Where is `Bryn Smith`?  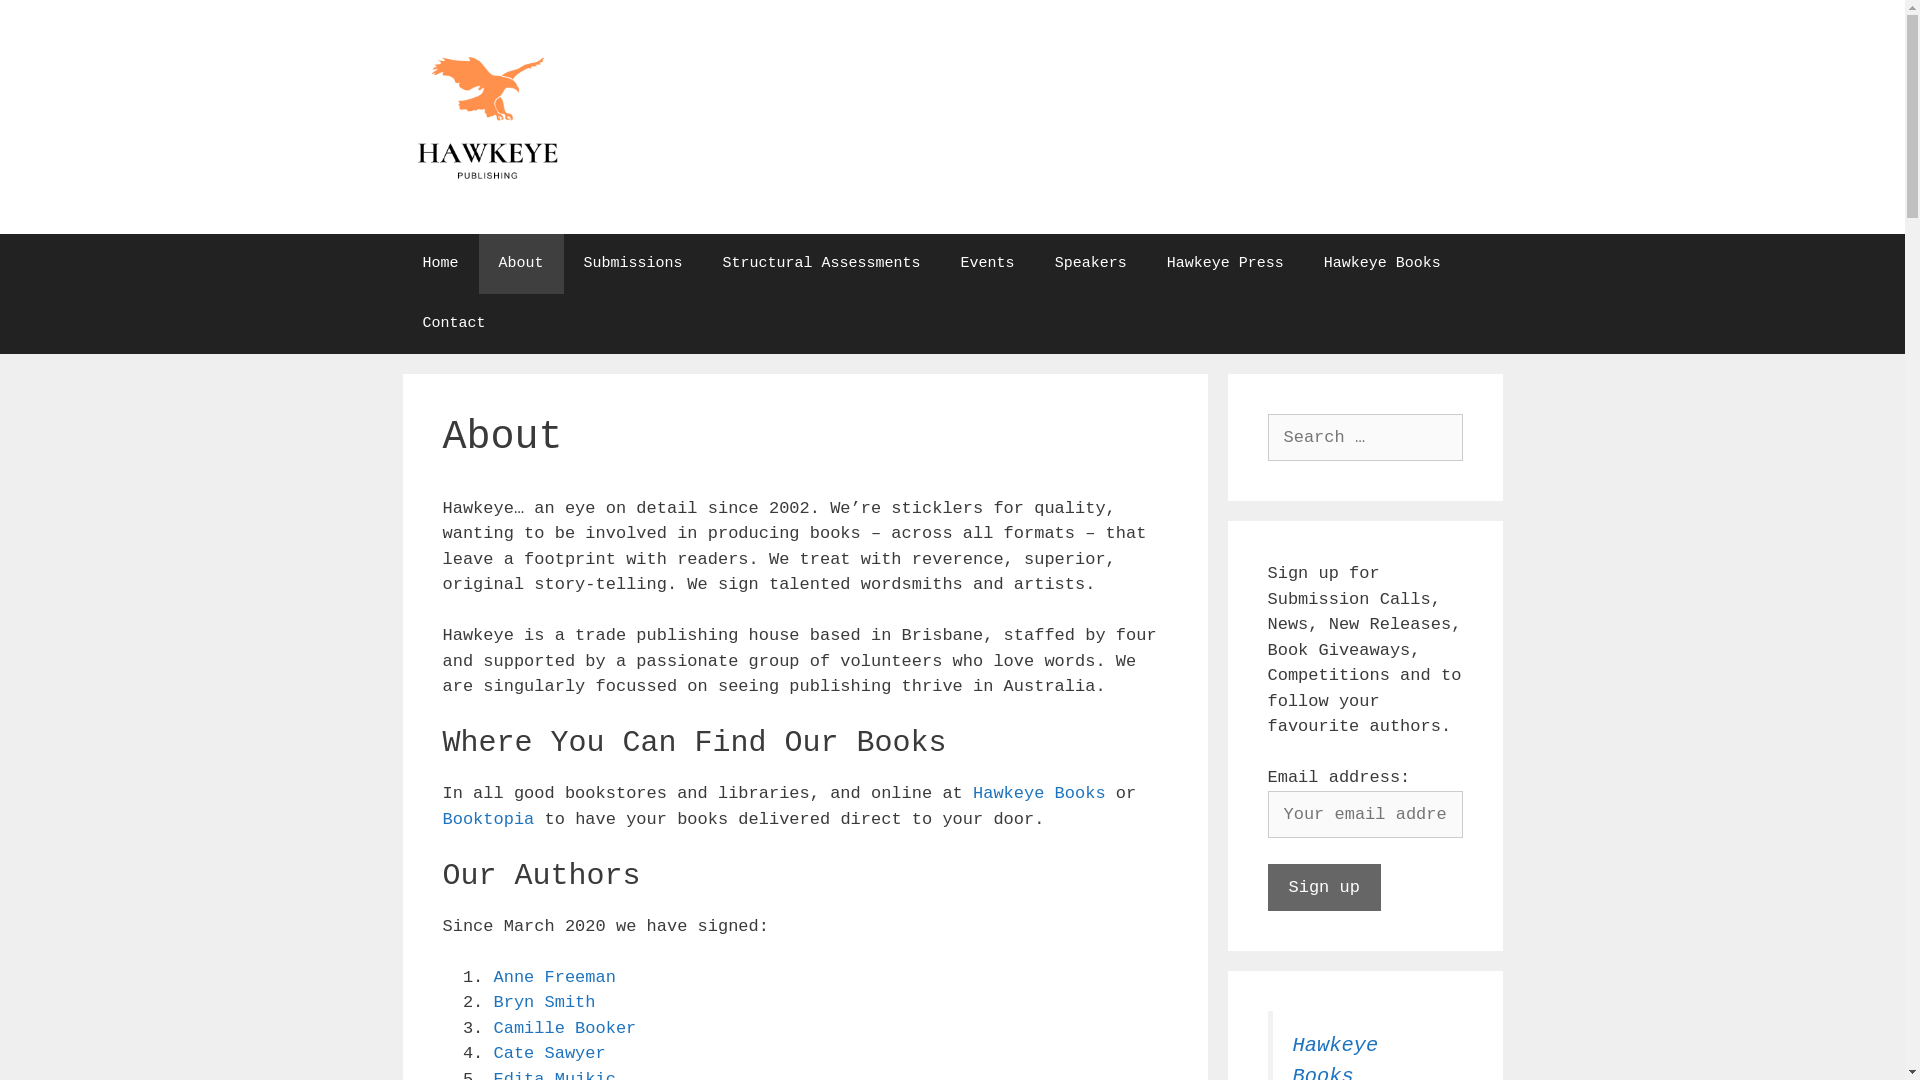 Bryn Smith is located at coordinates (544, 1002).